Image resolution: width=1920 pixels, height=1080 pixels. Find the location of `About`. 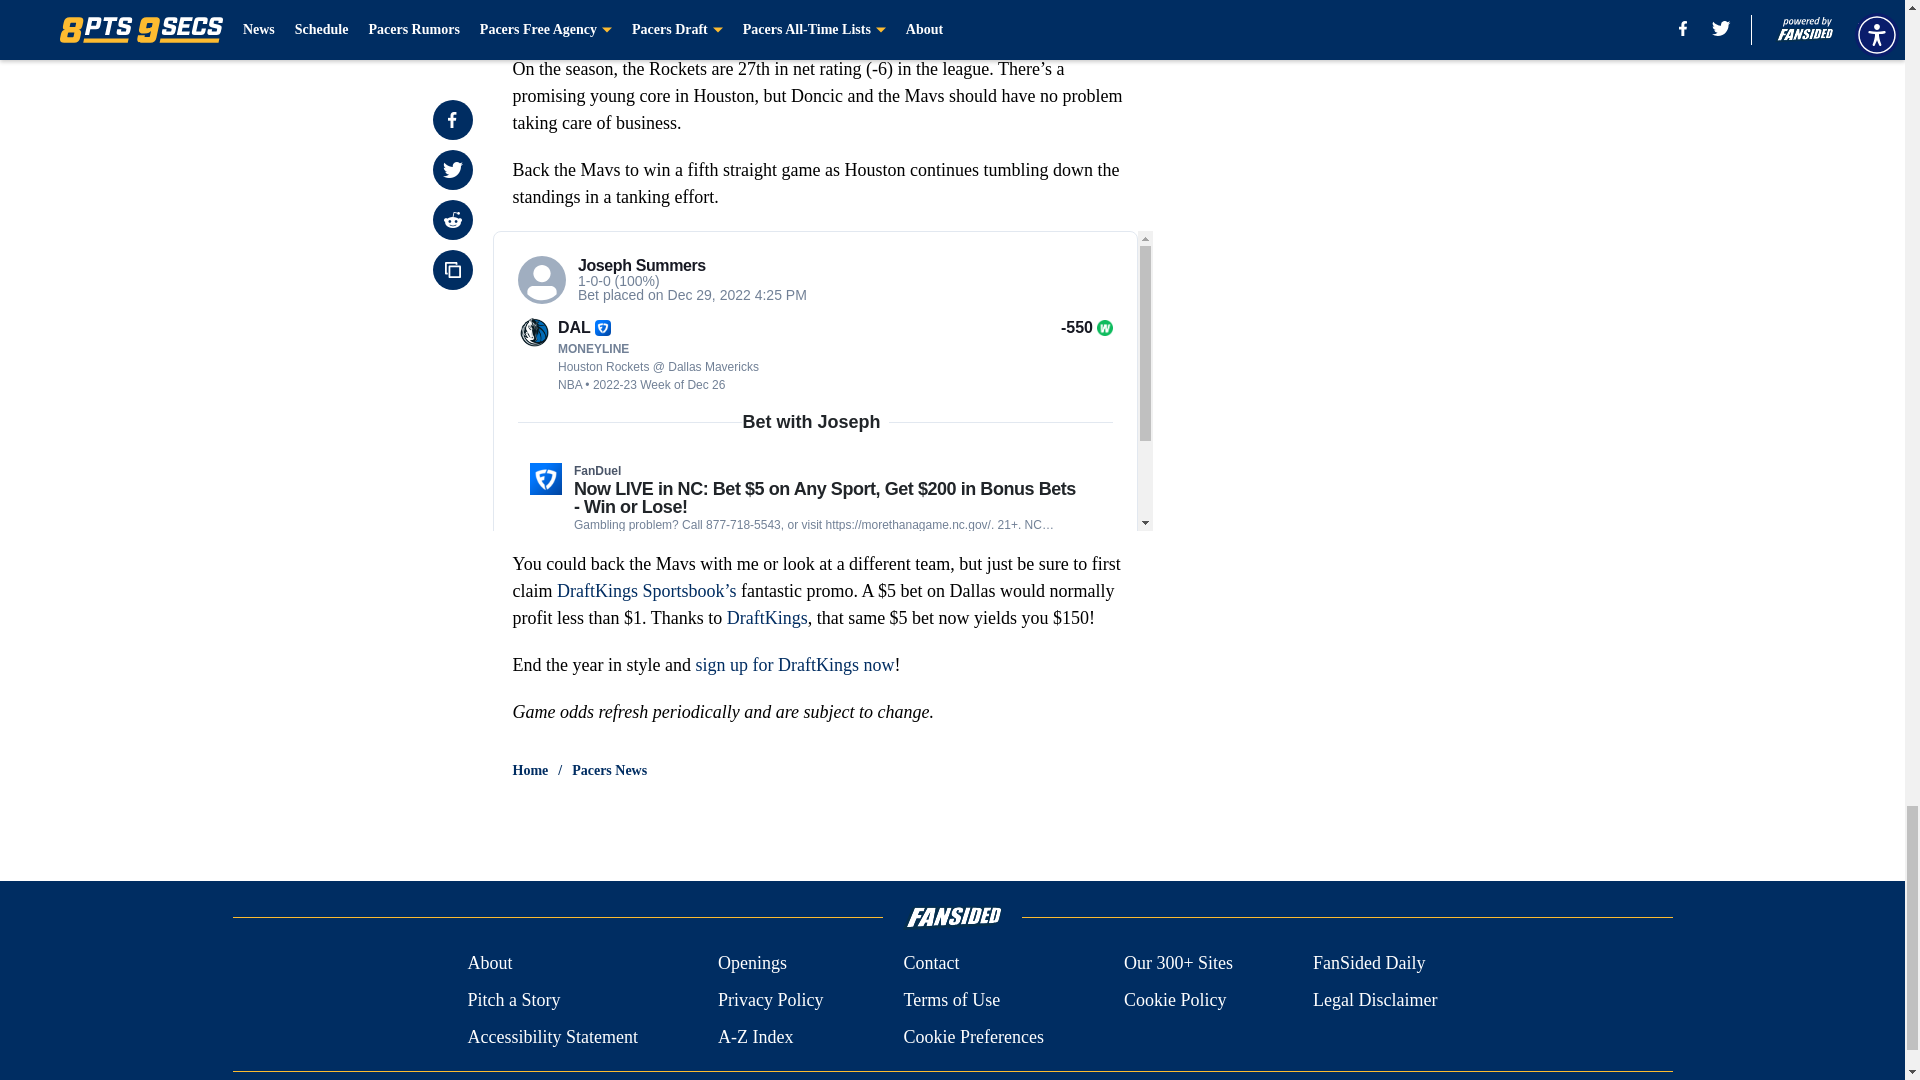

About is located at coordinates (489, 964).